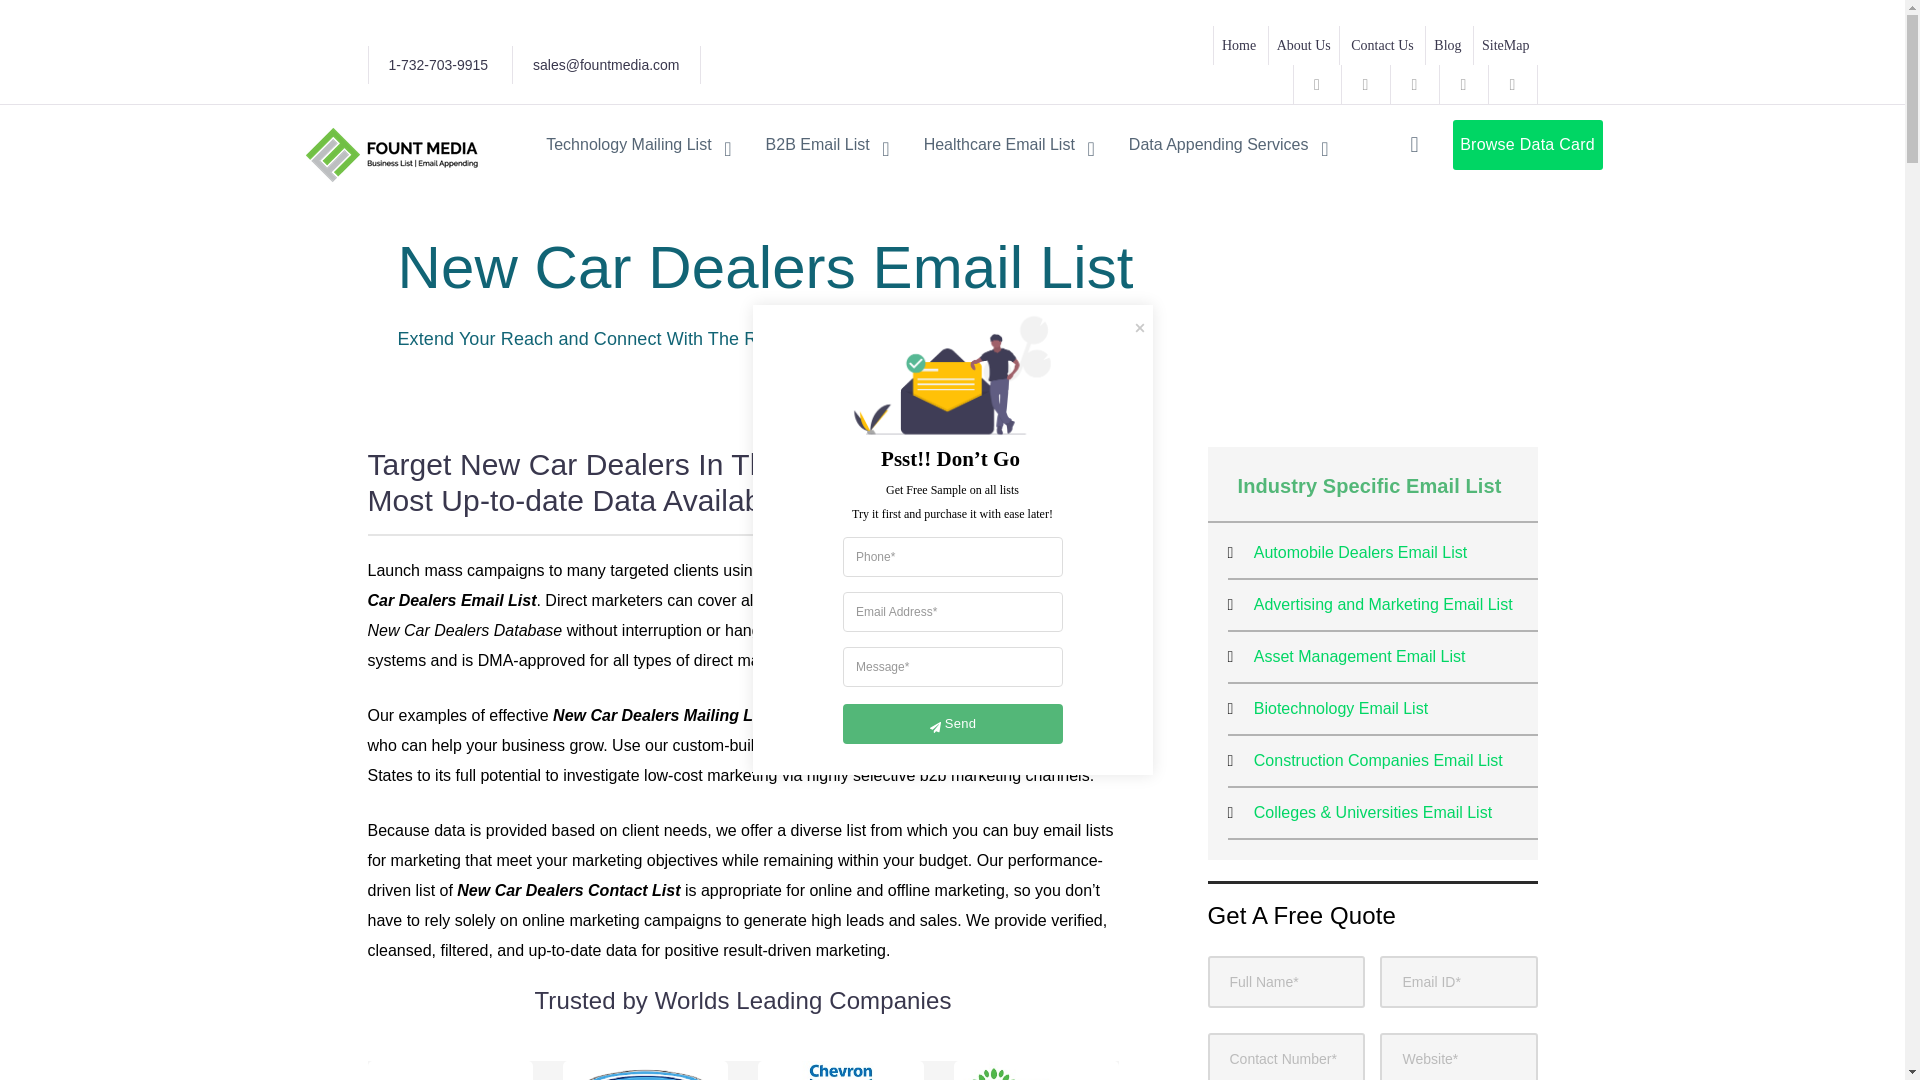  I want to click on LinkedIn, so click(1512, 84).